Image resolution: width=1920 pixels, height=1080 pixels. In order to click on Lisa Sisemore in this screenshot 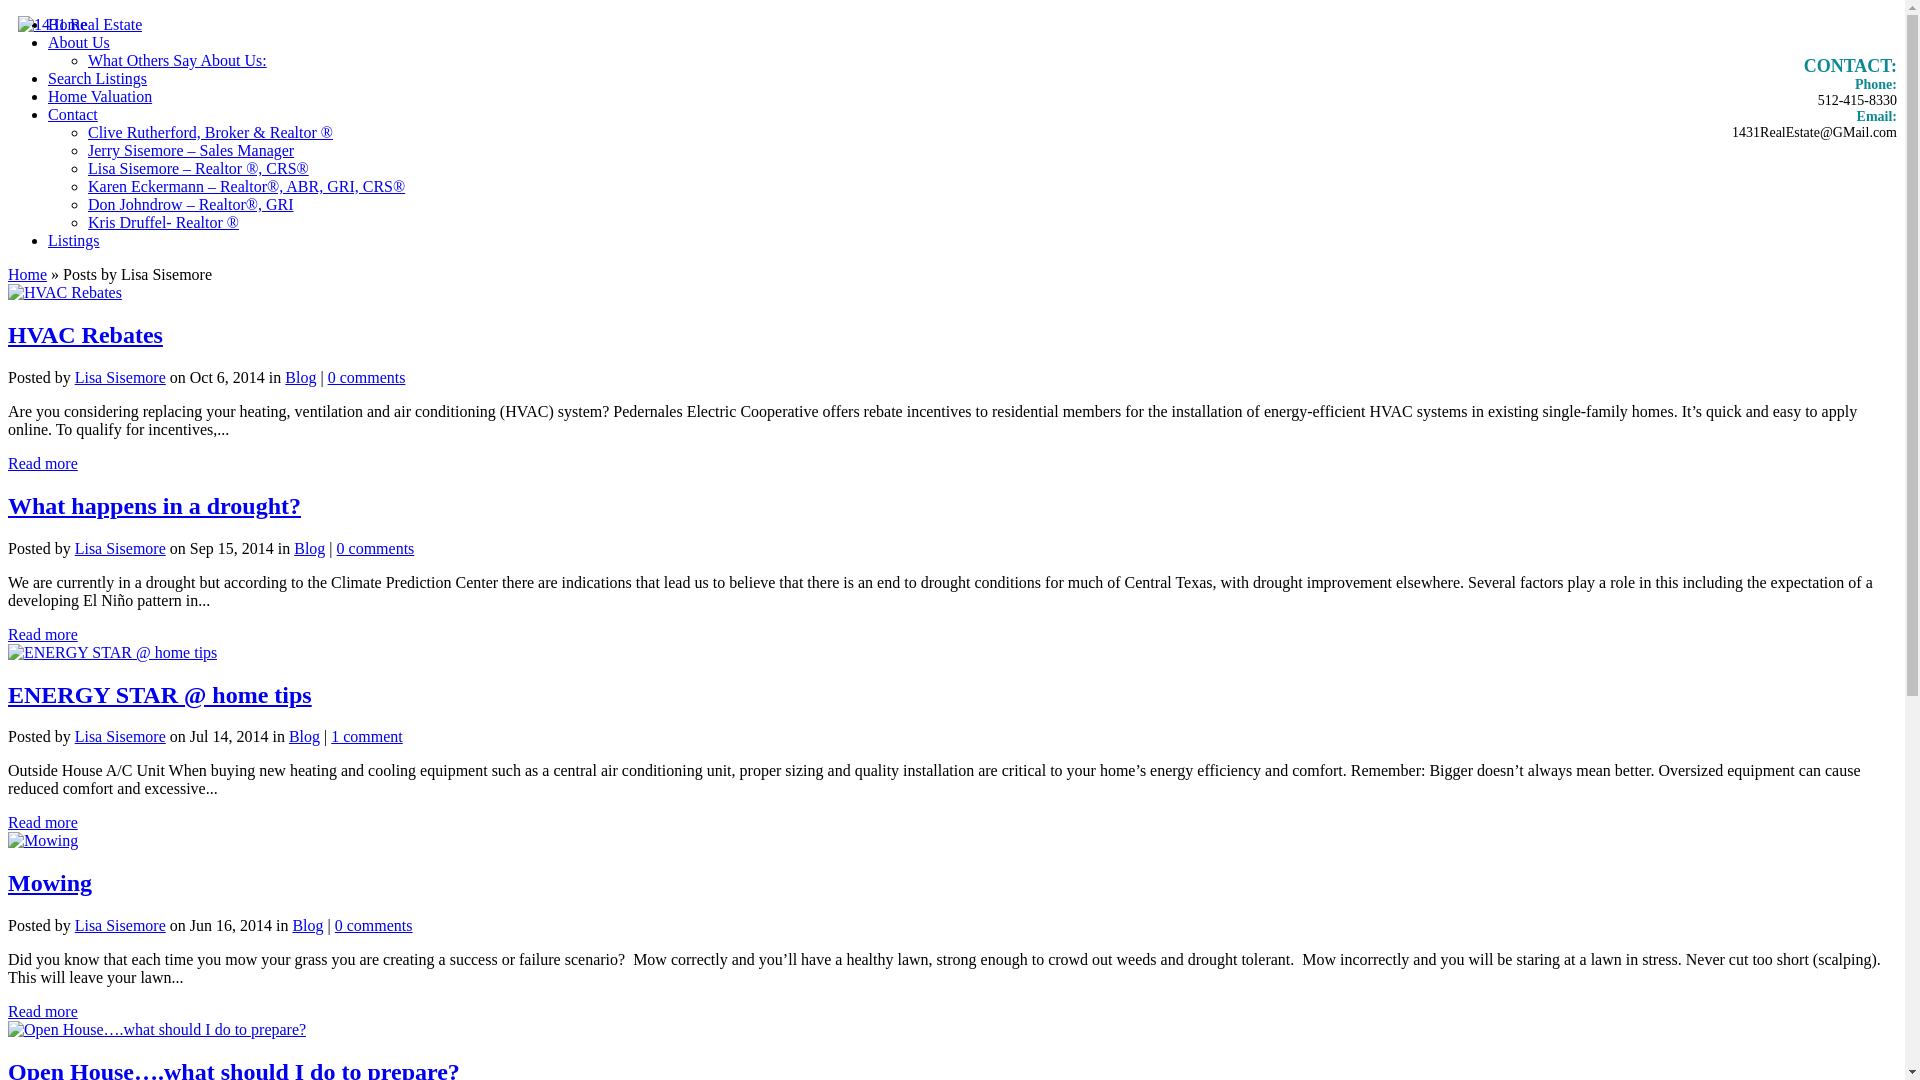, I will do `click(120, 926)`.